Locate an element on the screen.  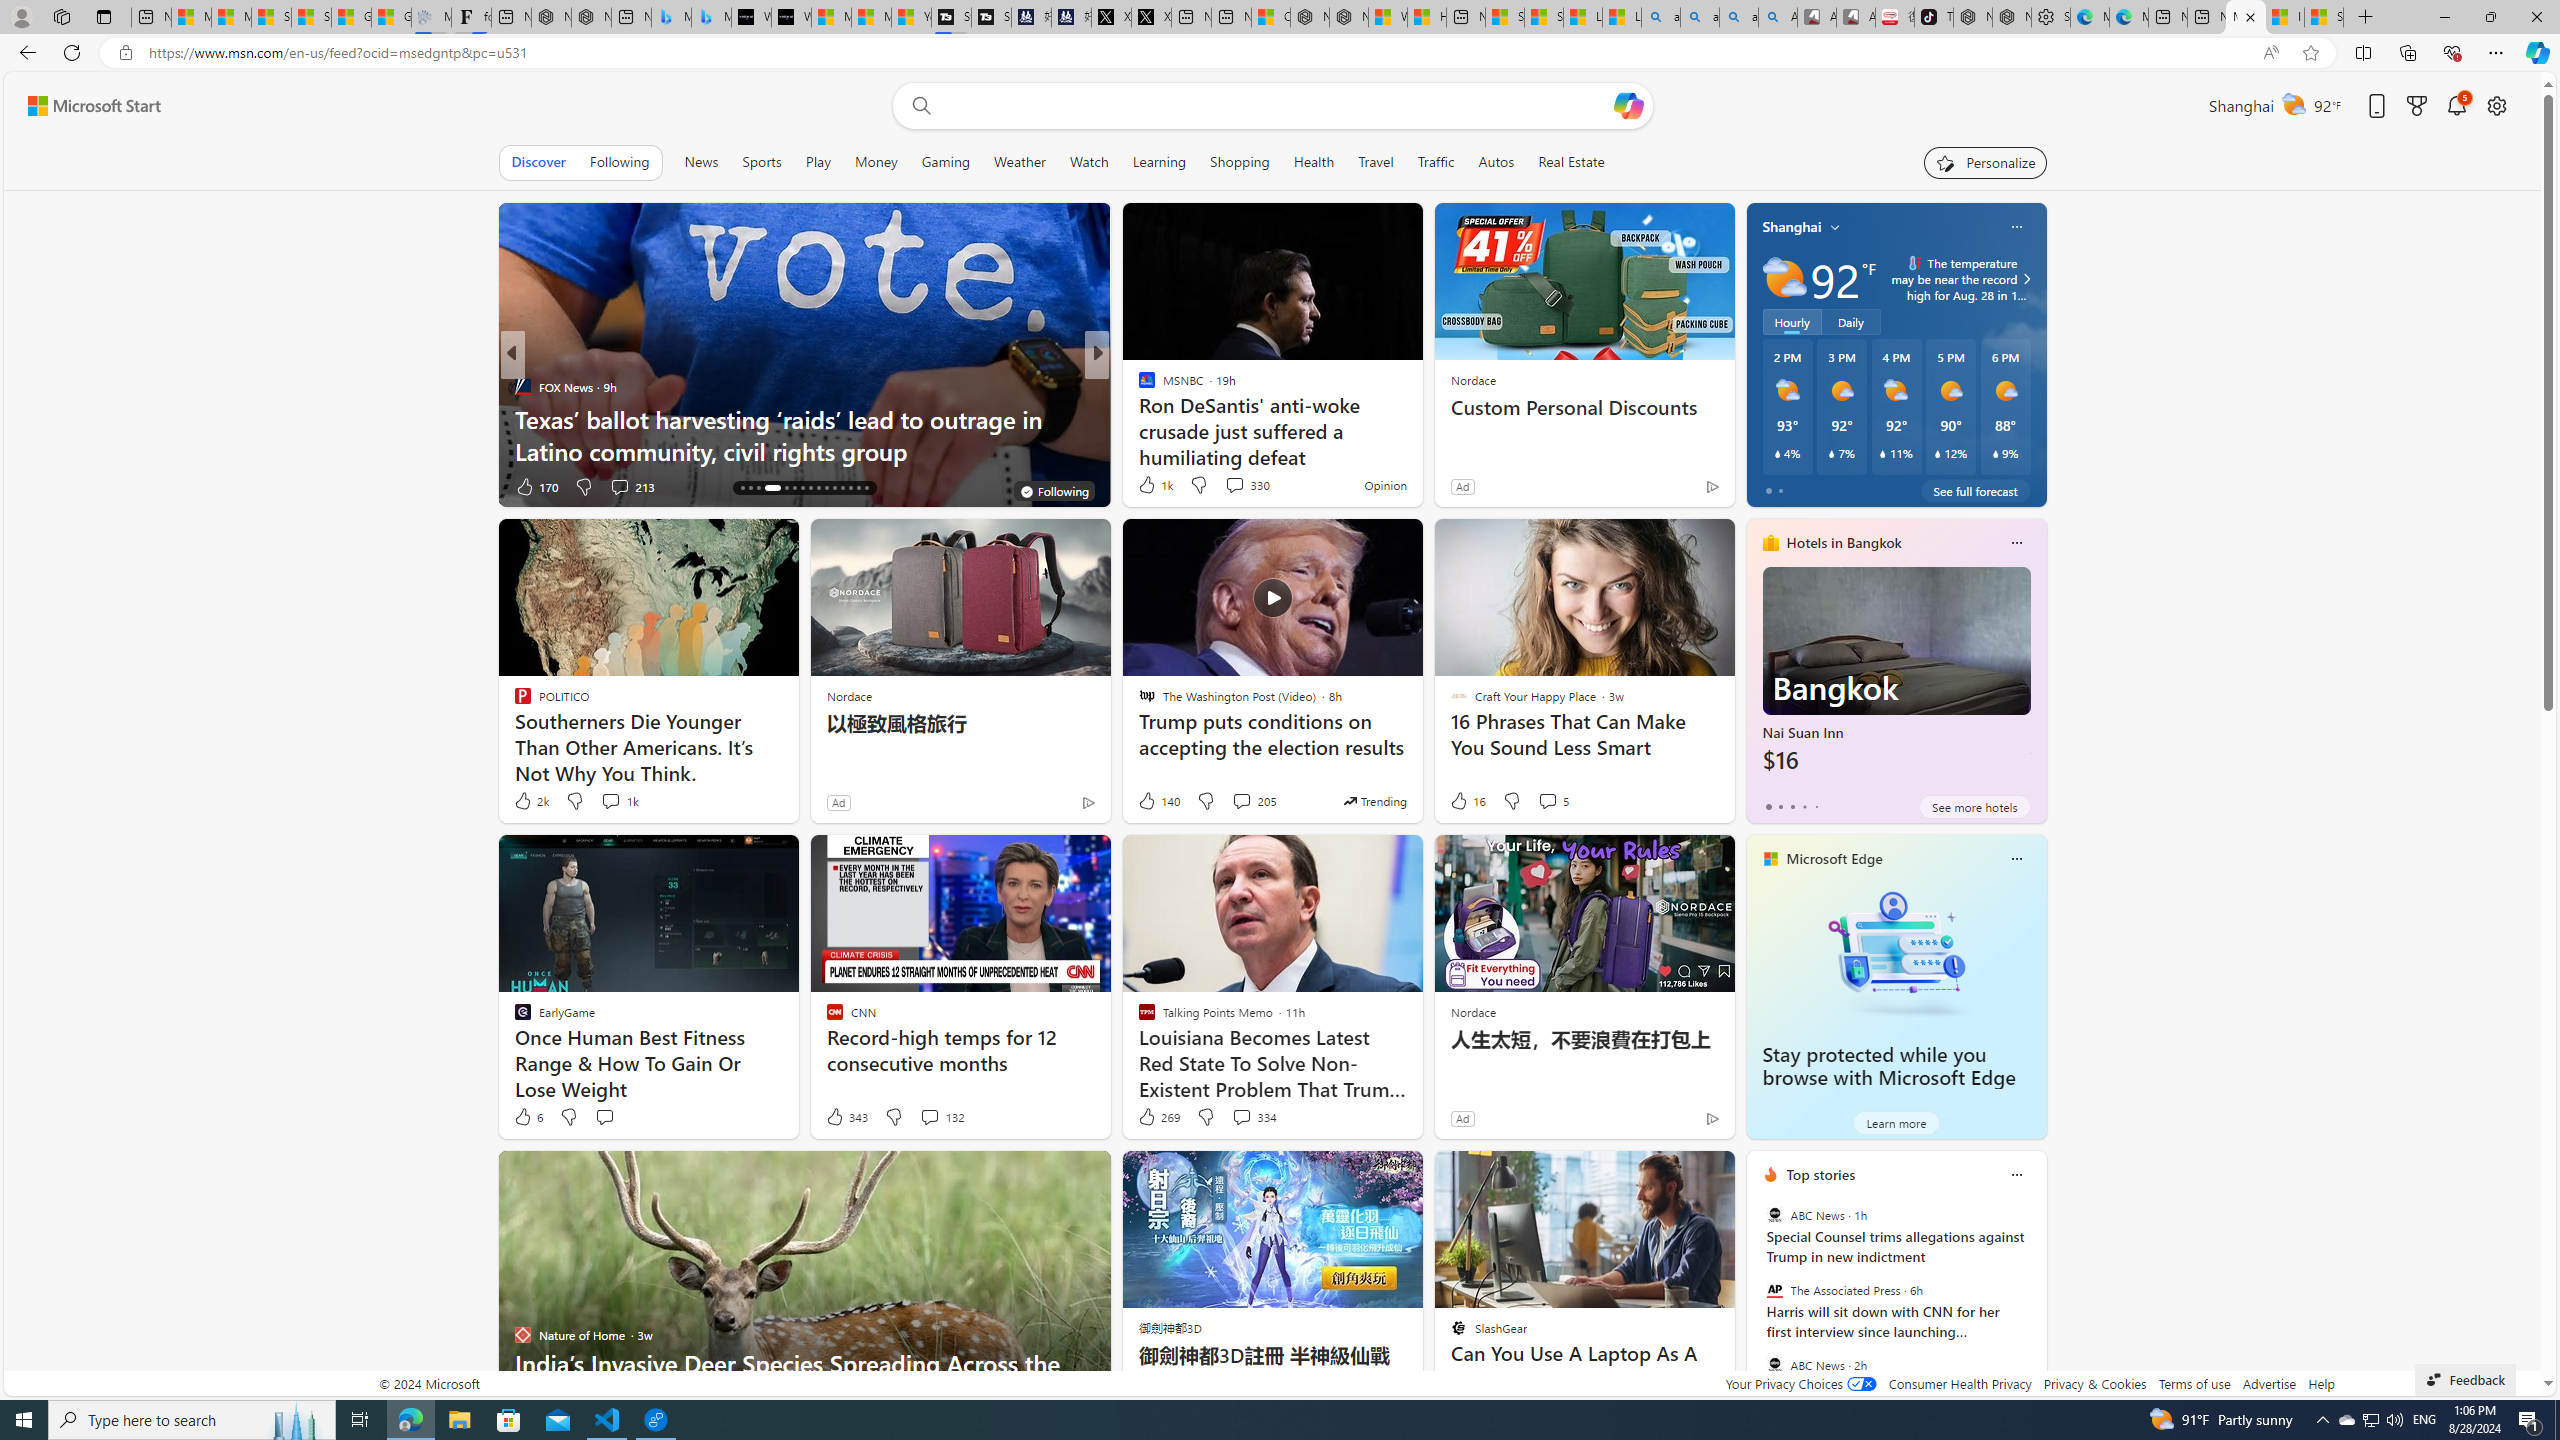
Shopping is located at coordinates (1240, 162).